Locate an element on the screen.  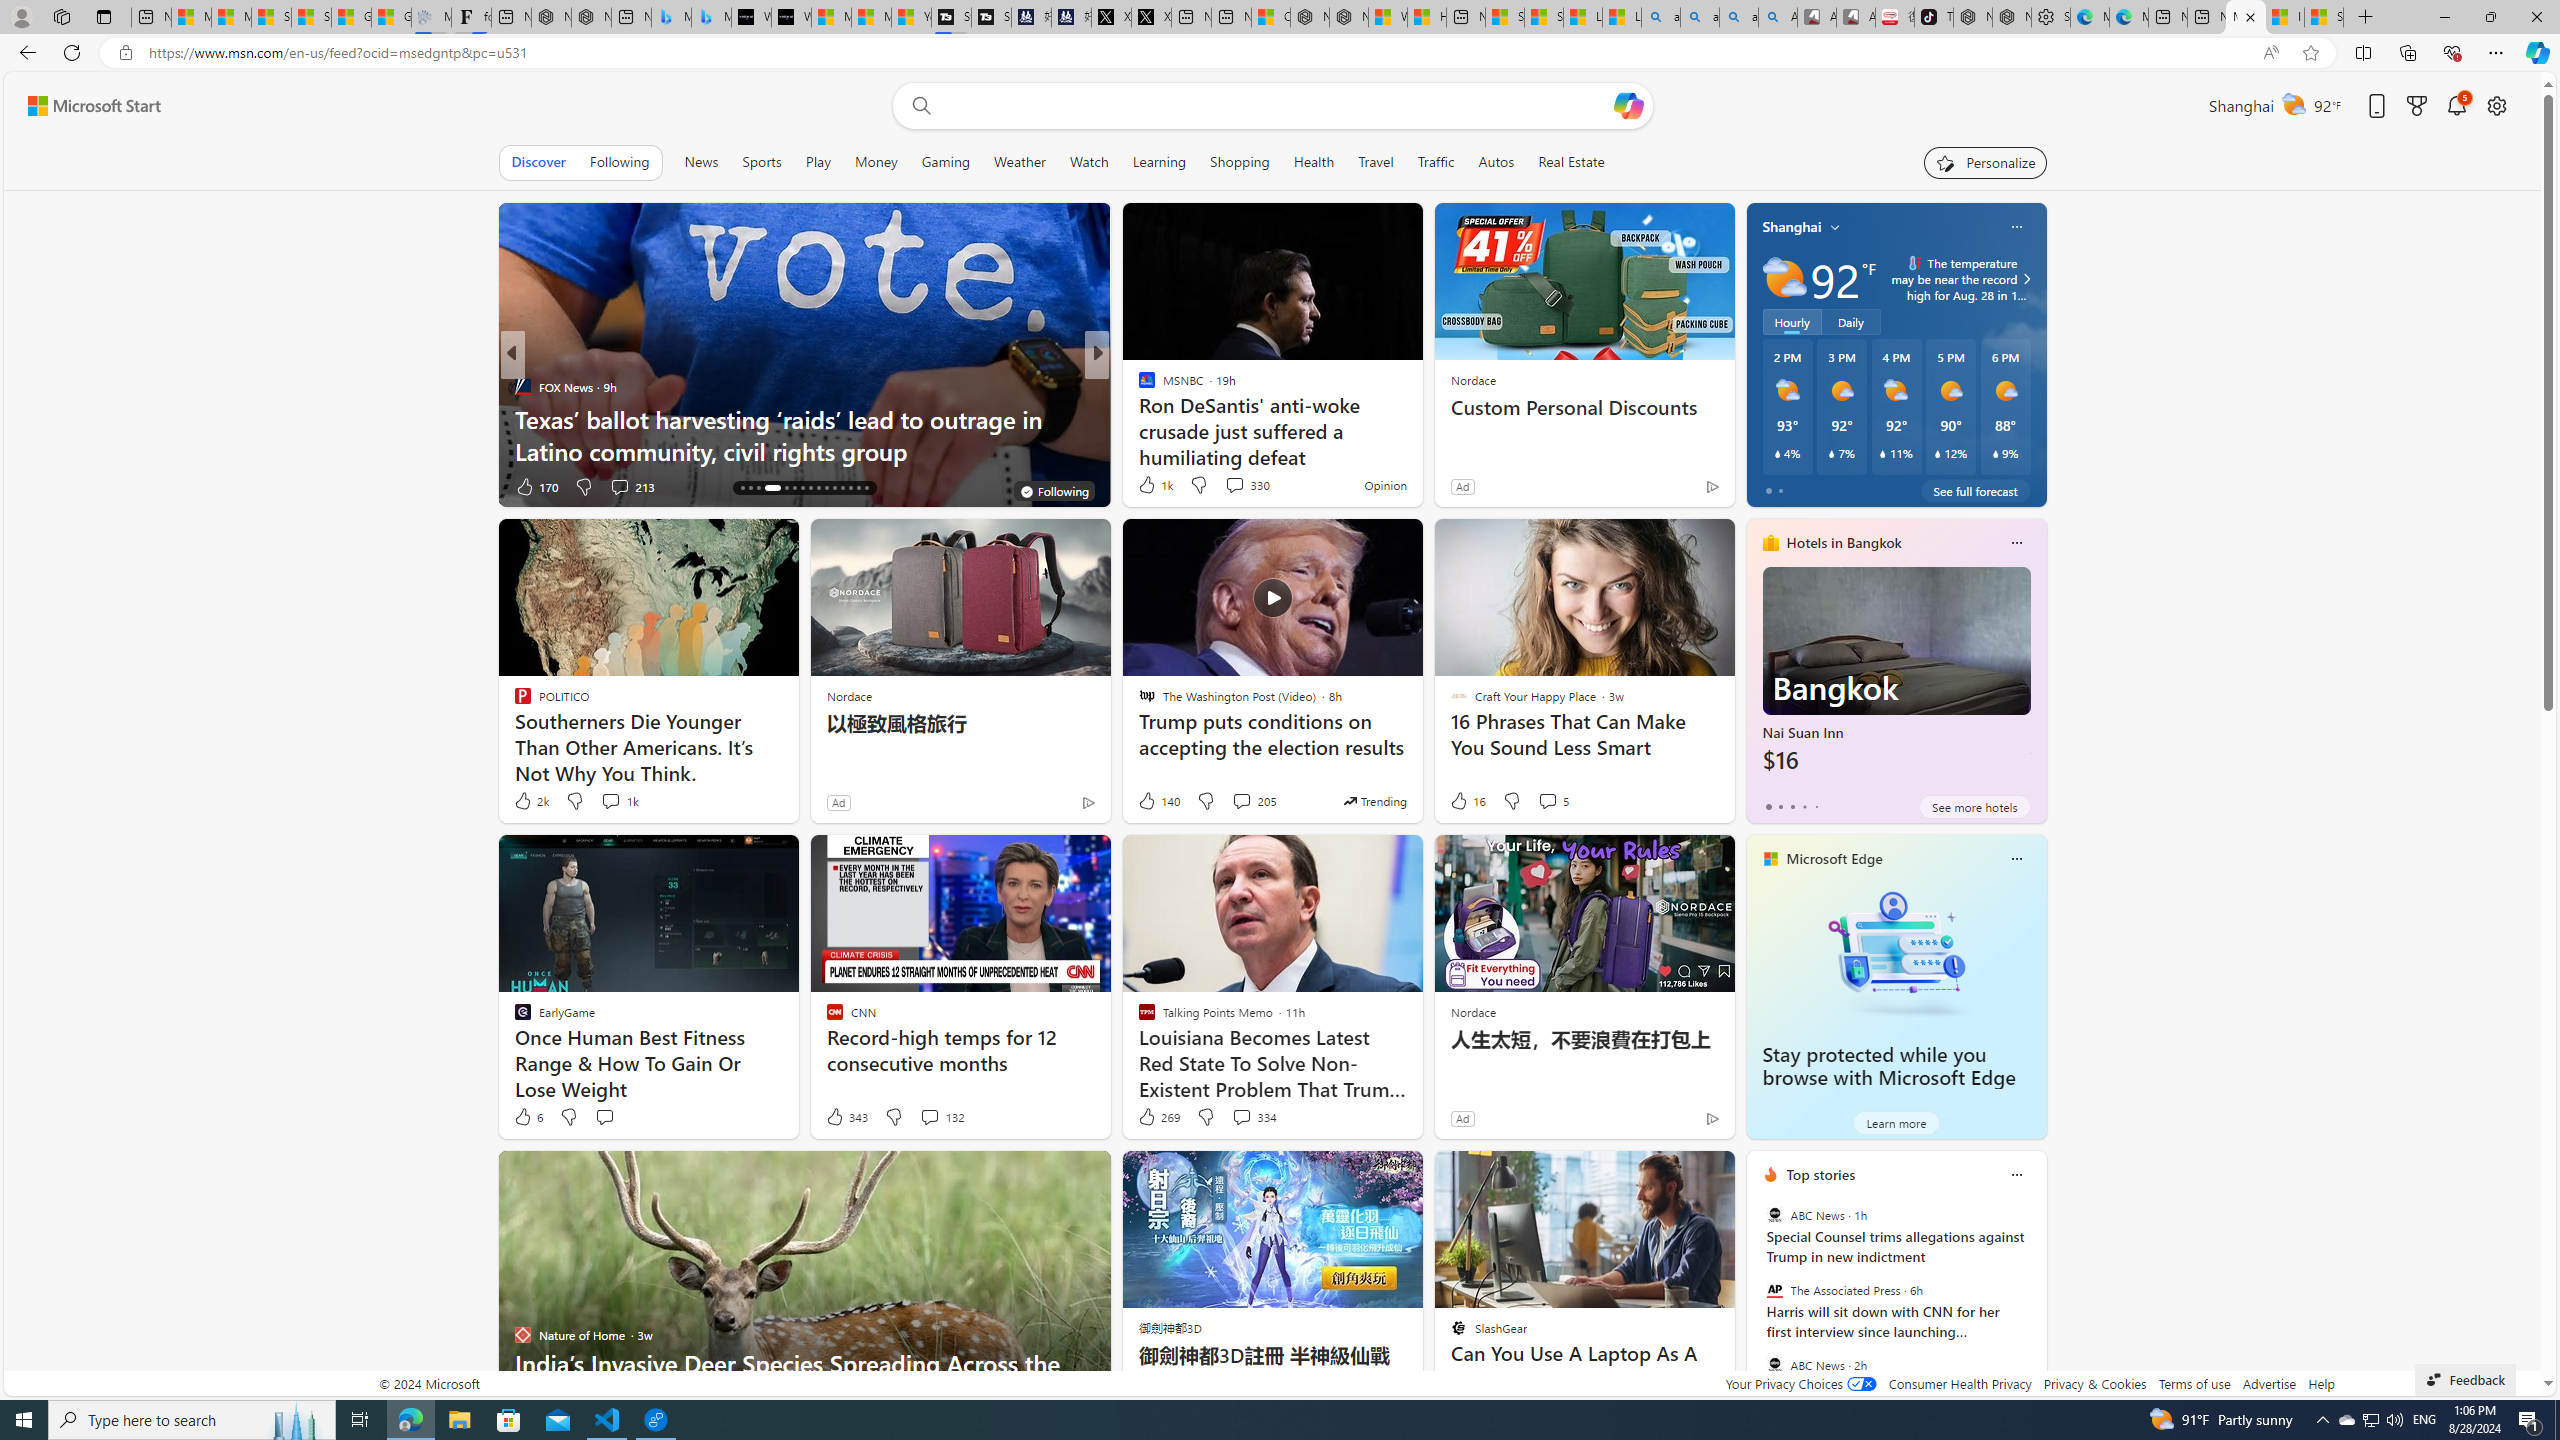
Shopping is located at coordinates (1240, 162).